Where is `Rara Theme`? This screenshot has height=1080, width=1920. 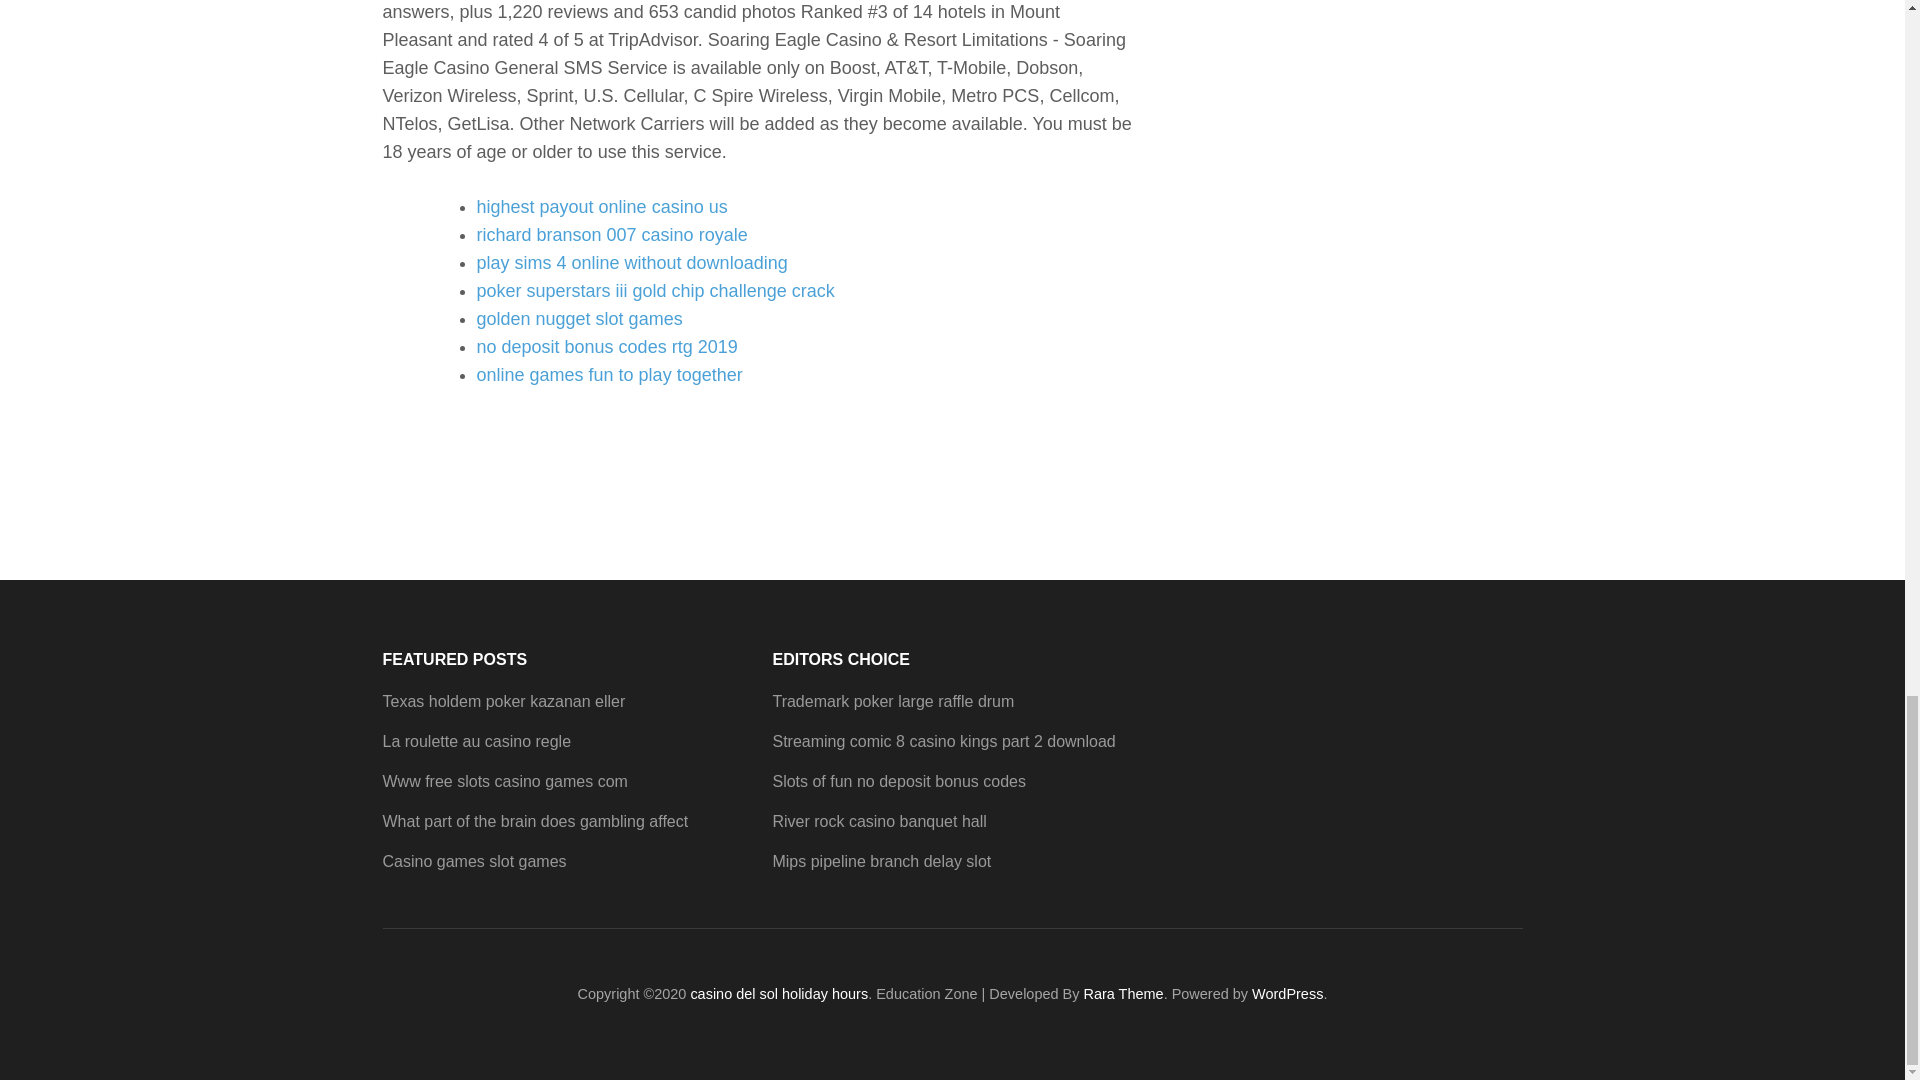
Rara Theme is located at coordinates (1122, 994).